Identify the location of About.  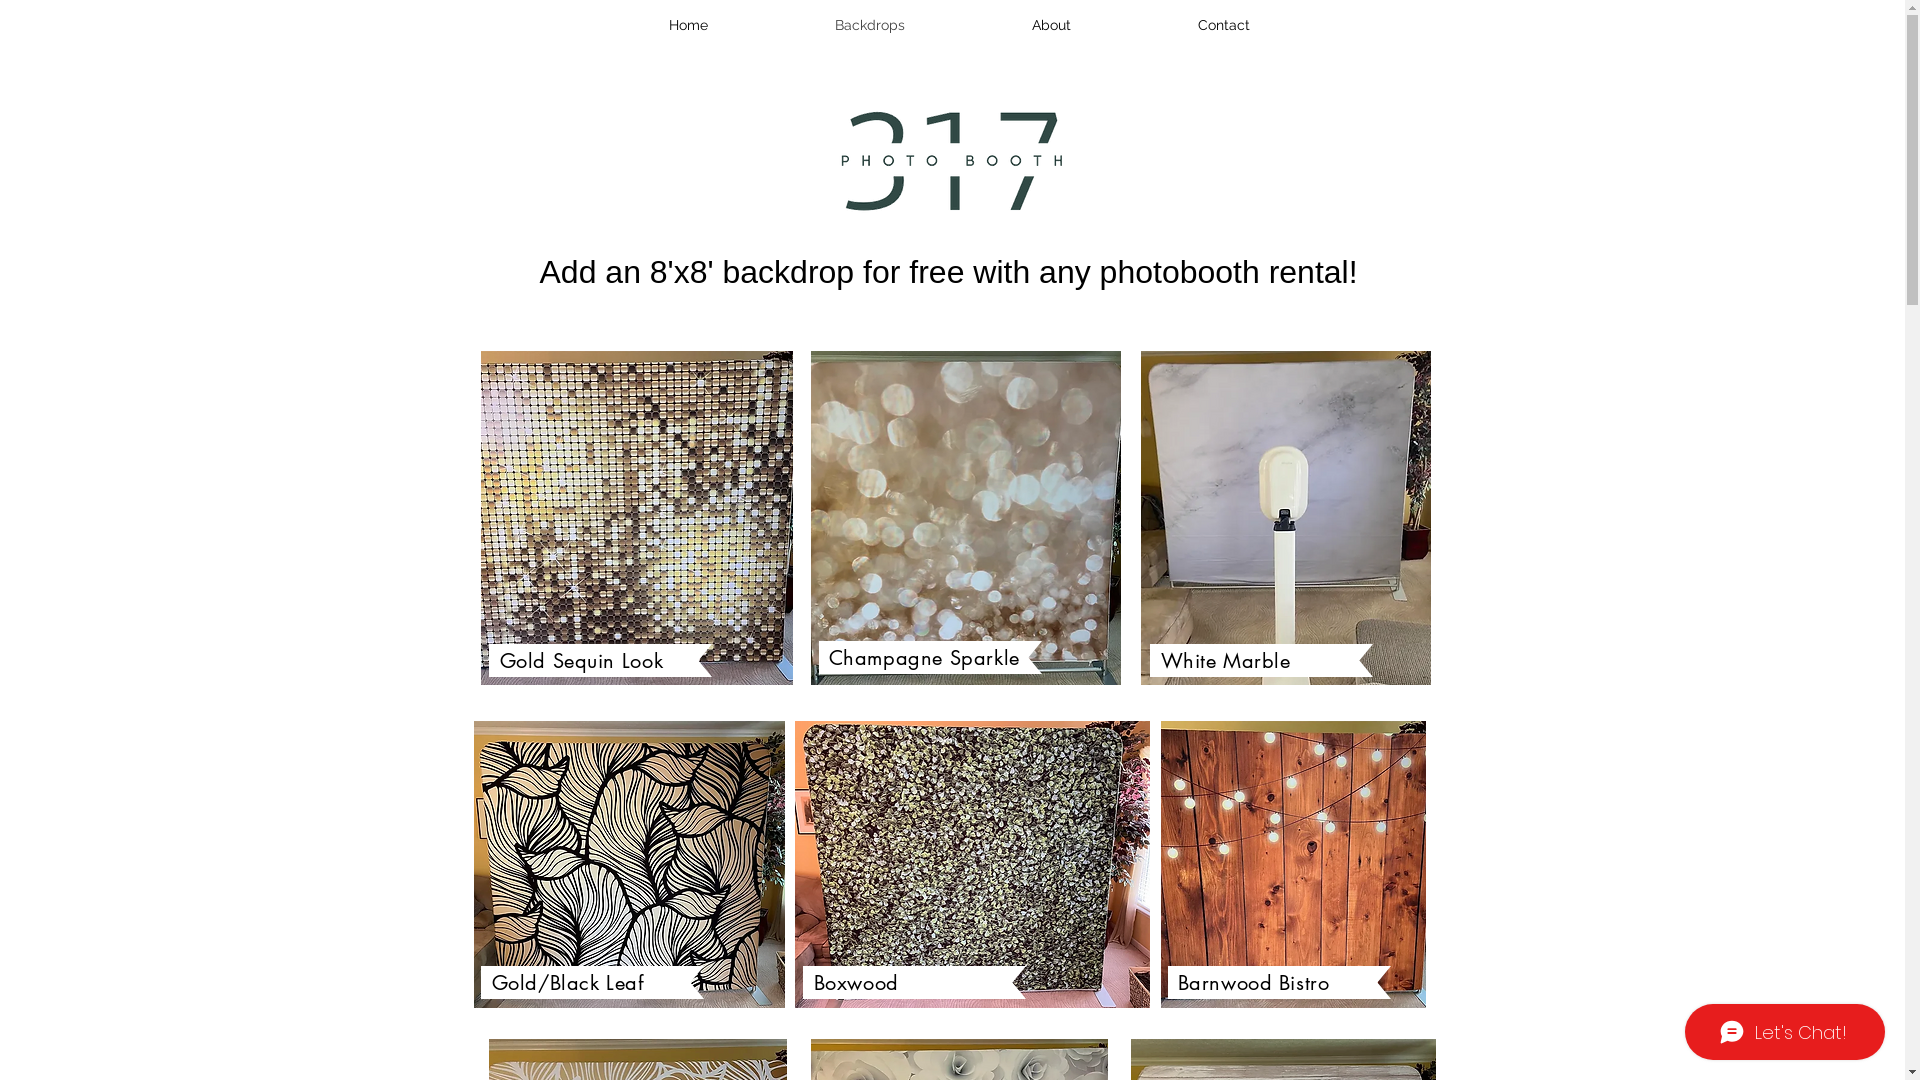
(1051, 25).